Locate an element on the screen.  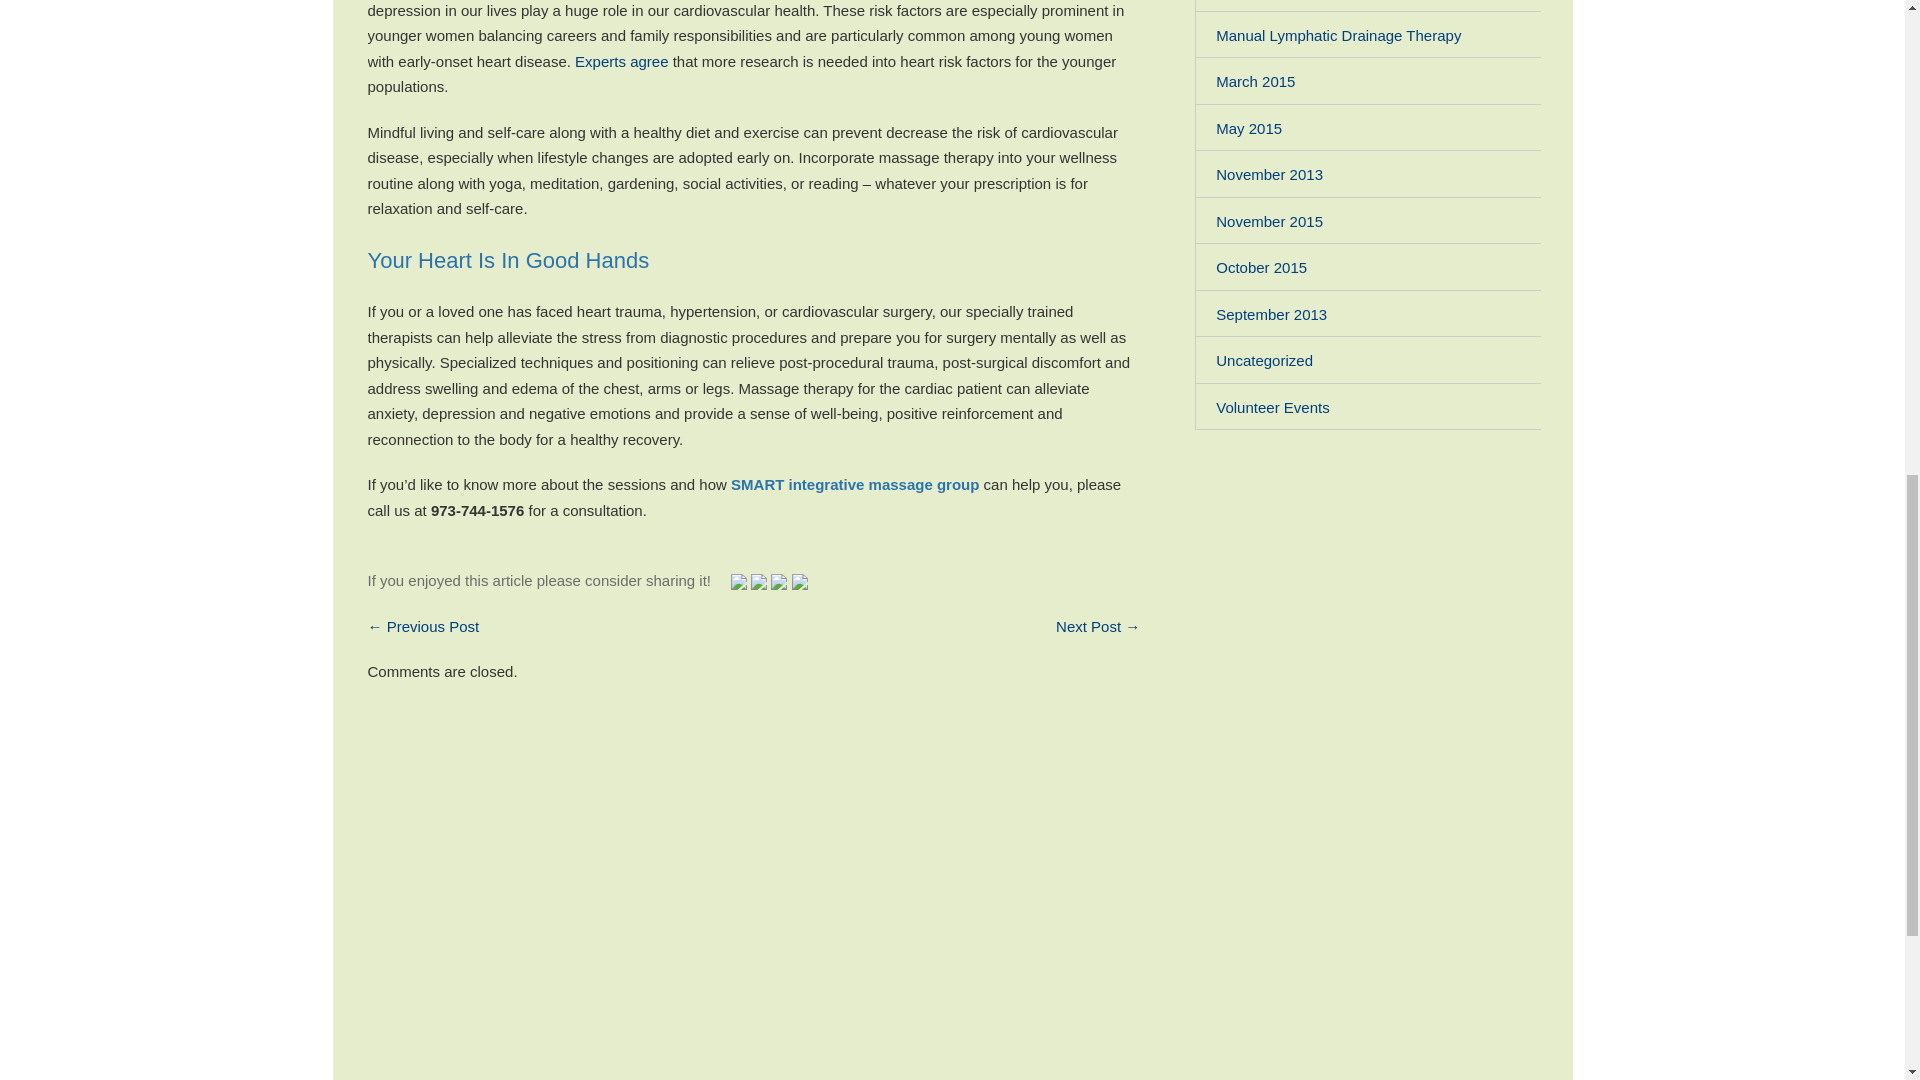
digg is located at coordinates (800, 581).